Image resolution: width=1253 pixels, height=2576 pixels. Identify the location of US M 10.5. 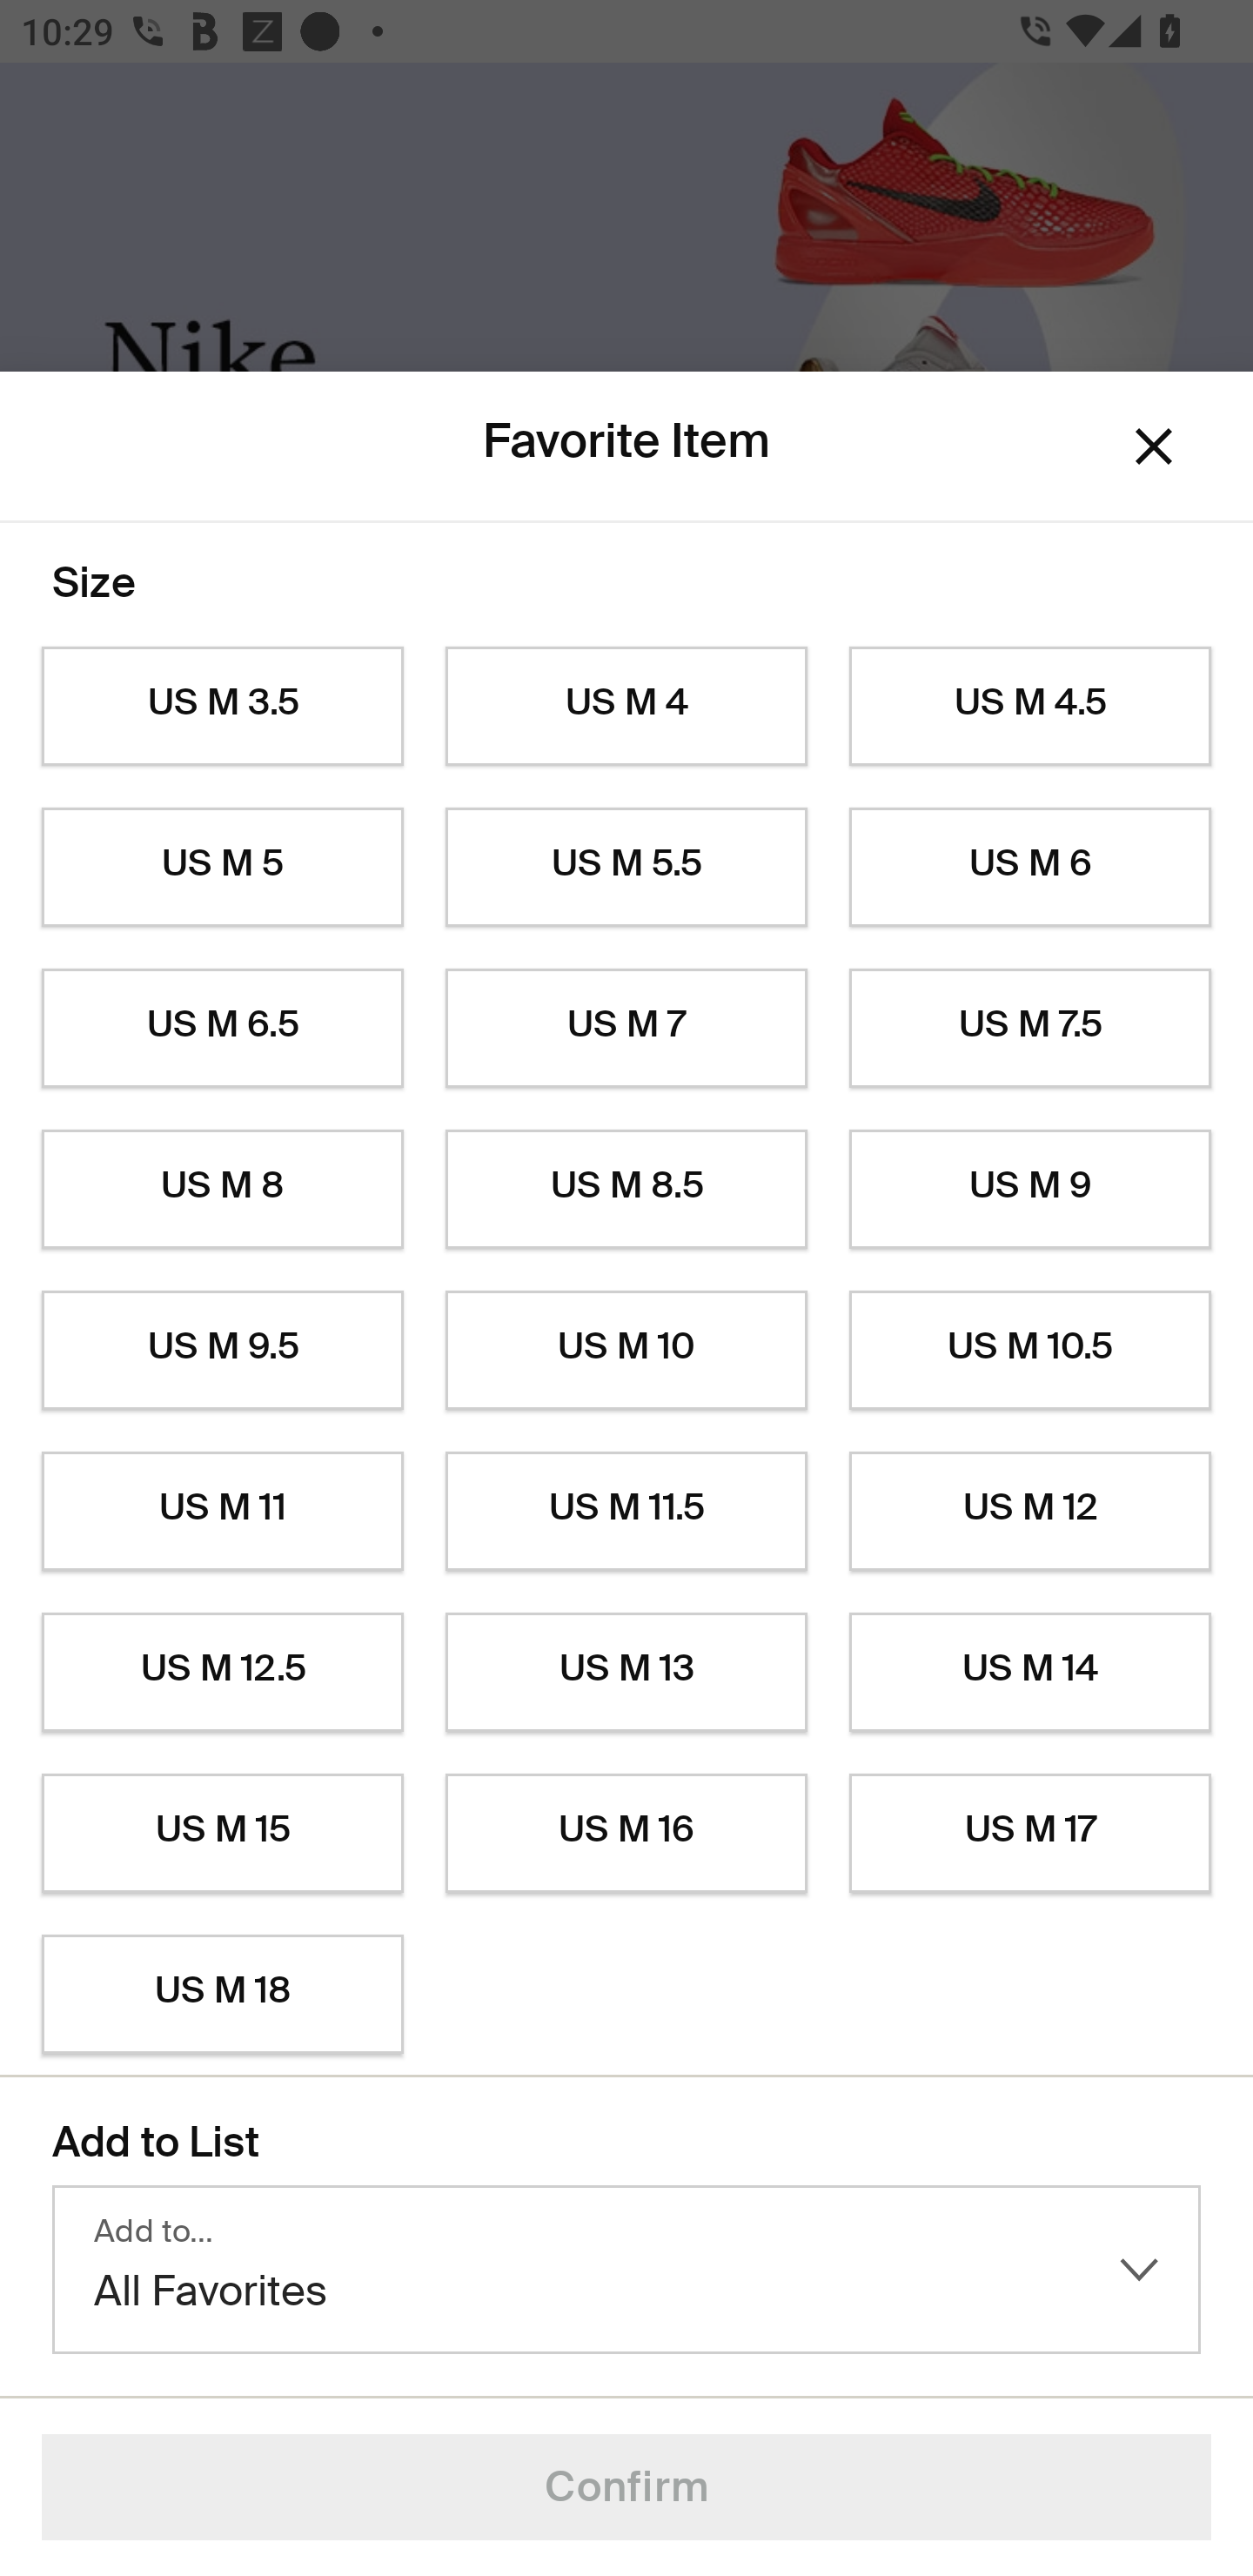
(1030, 1351).